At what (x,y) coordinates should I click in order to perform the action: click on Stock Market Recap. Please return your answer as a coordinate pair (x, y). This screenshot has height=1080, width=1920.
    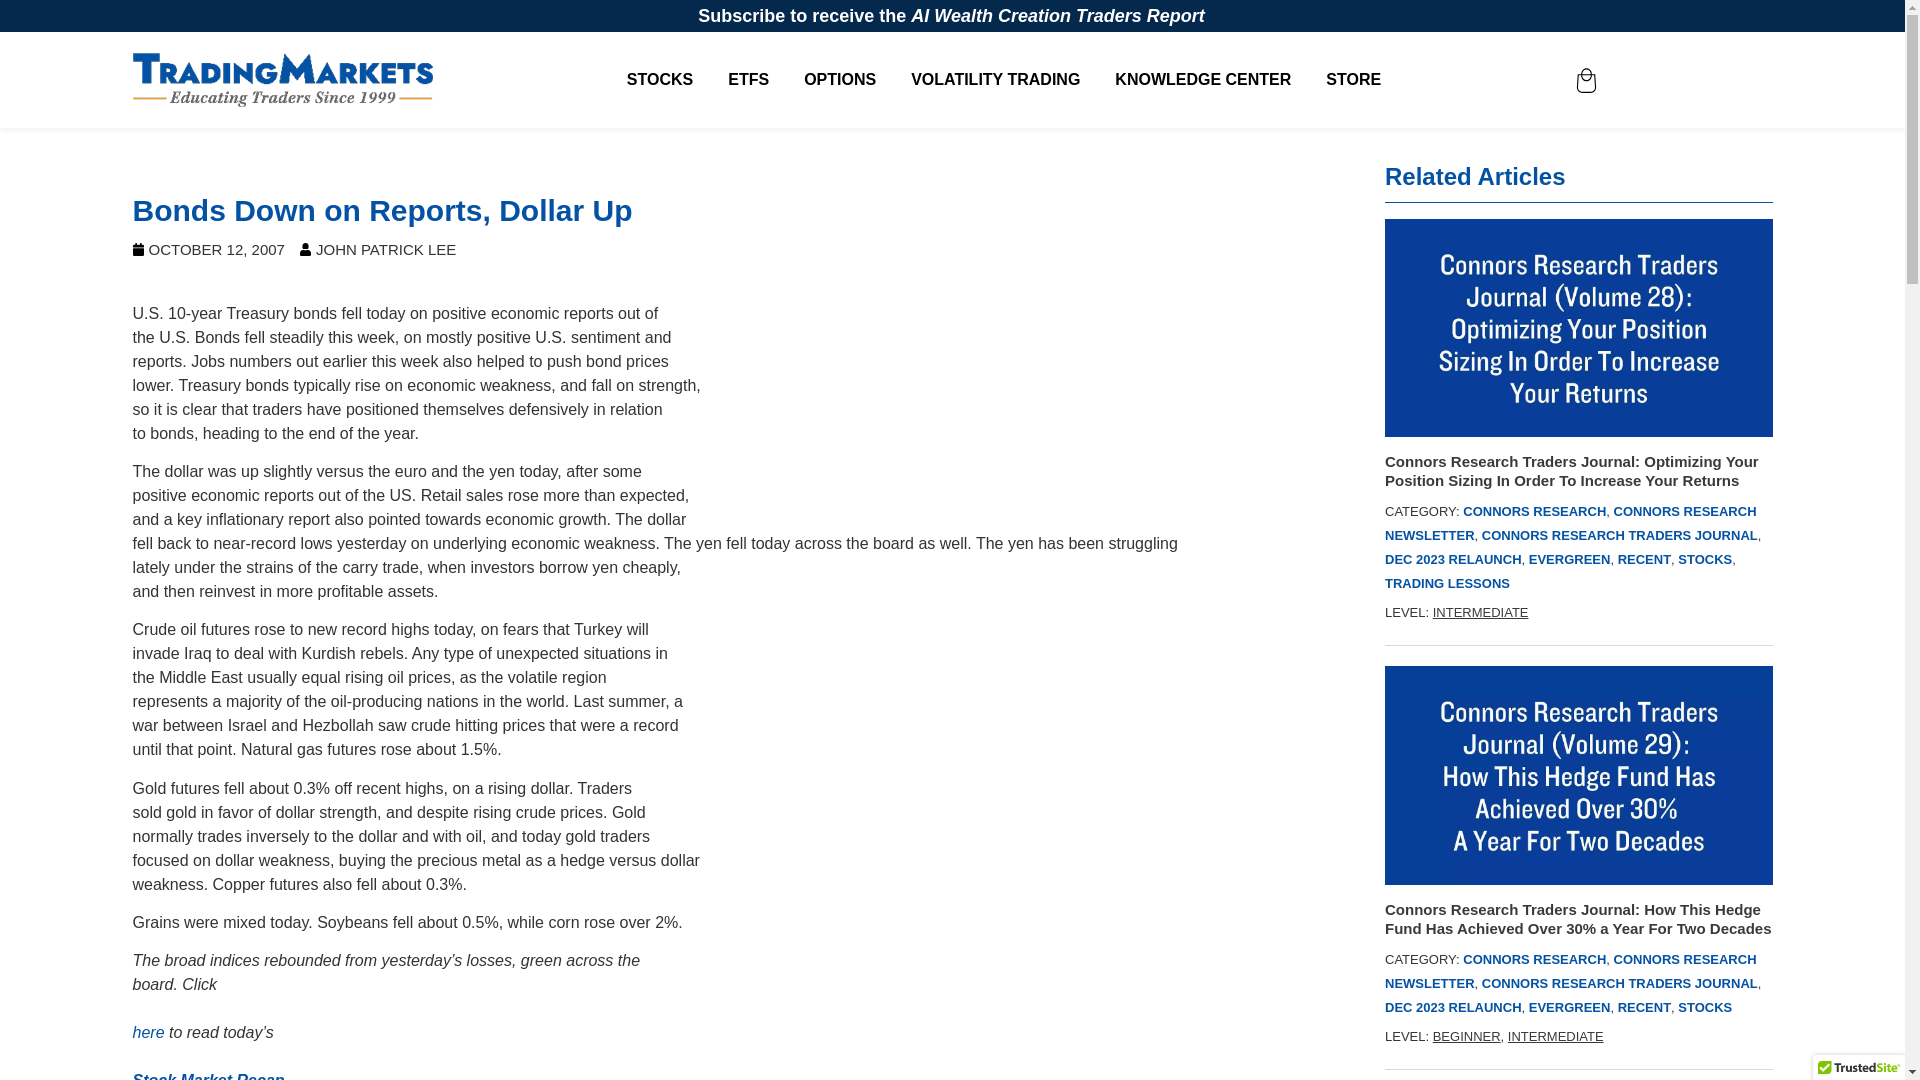
    Looking at the image, I should click on (208, 1076).